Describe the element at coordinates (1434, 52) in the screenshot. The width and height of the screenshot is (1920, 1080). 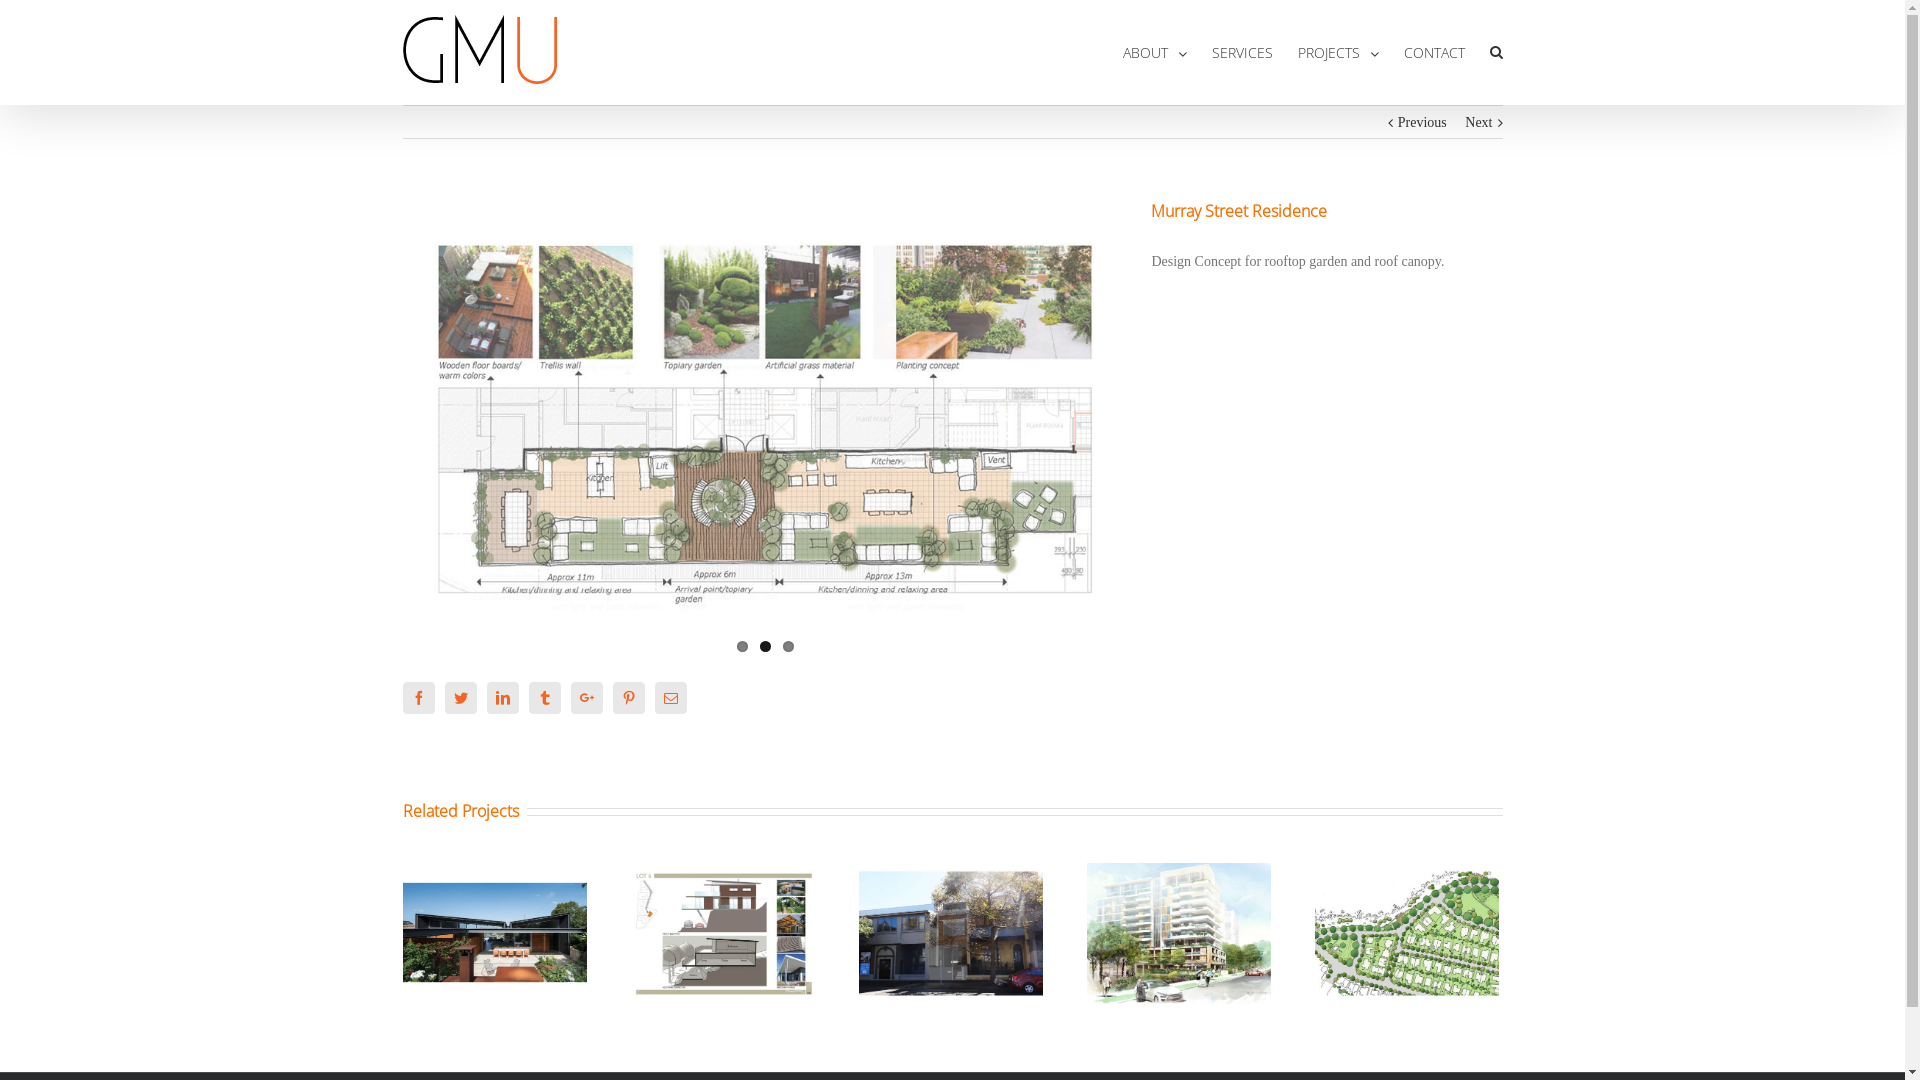
I see `CONTACT` at that location.